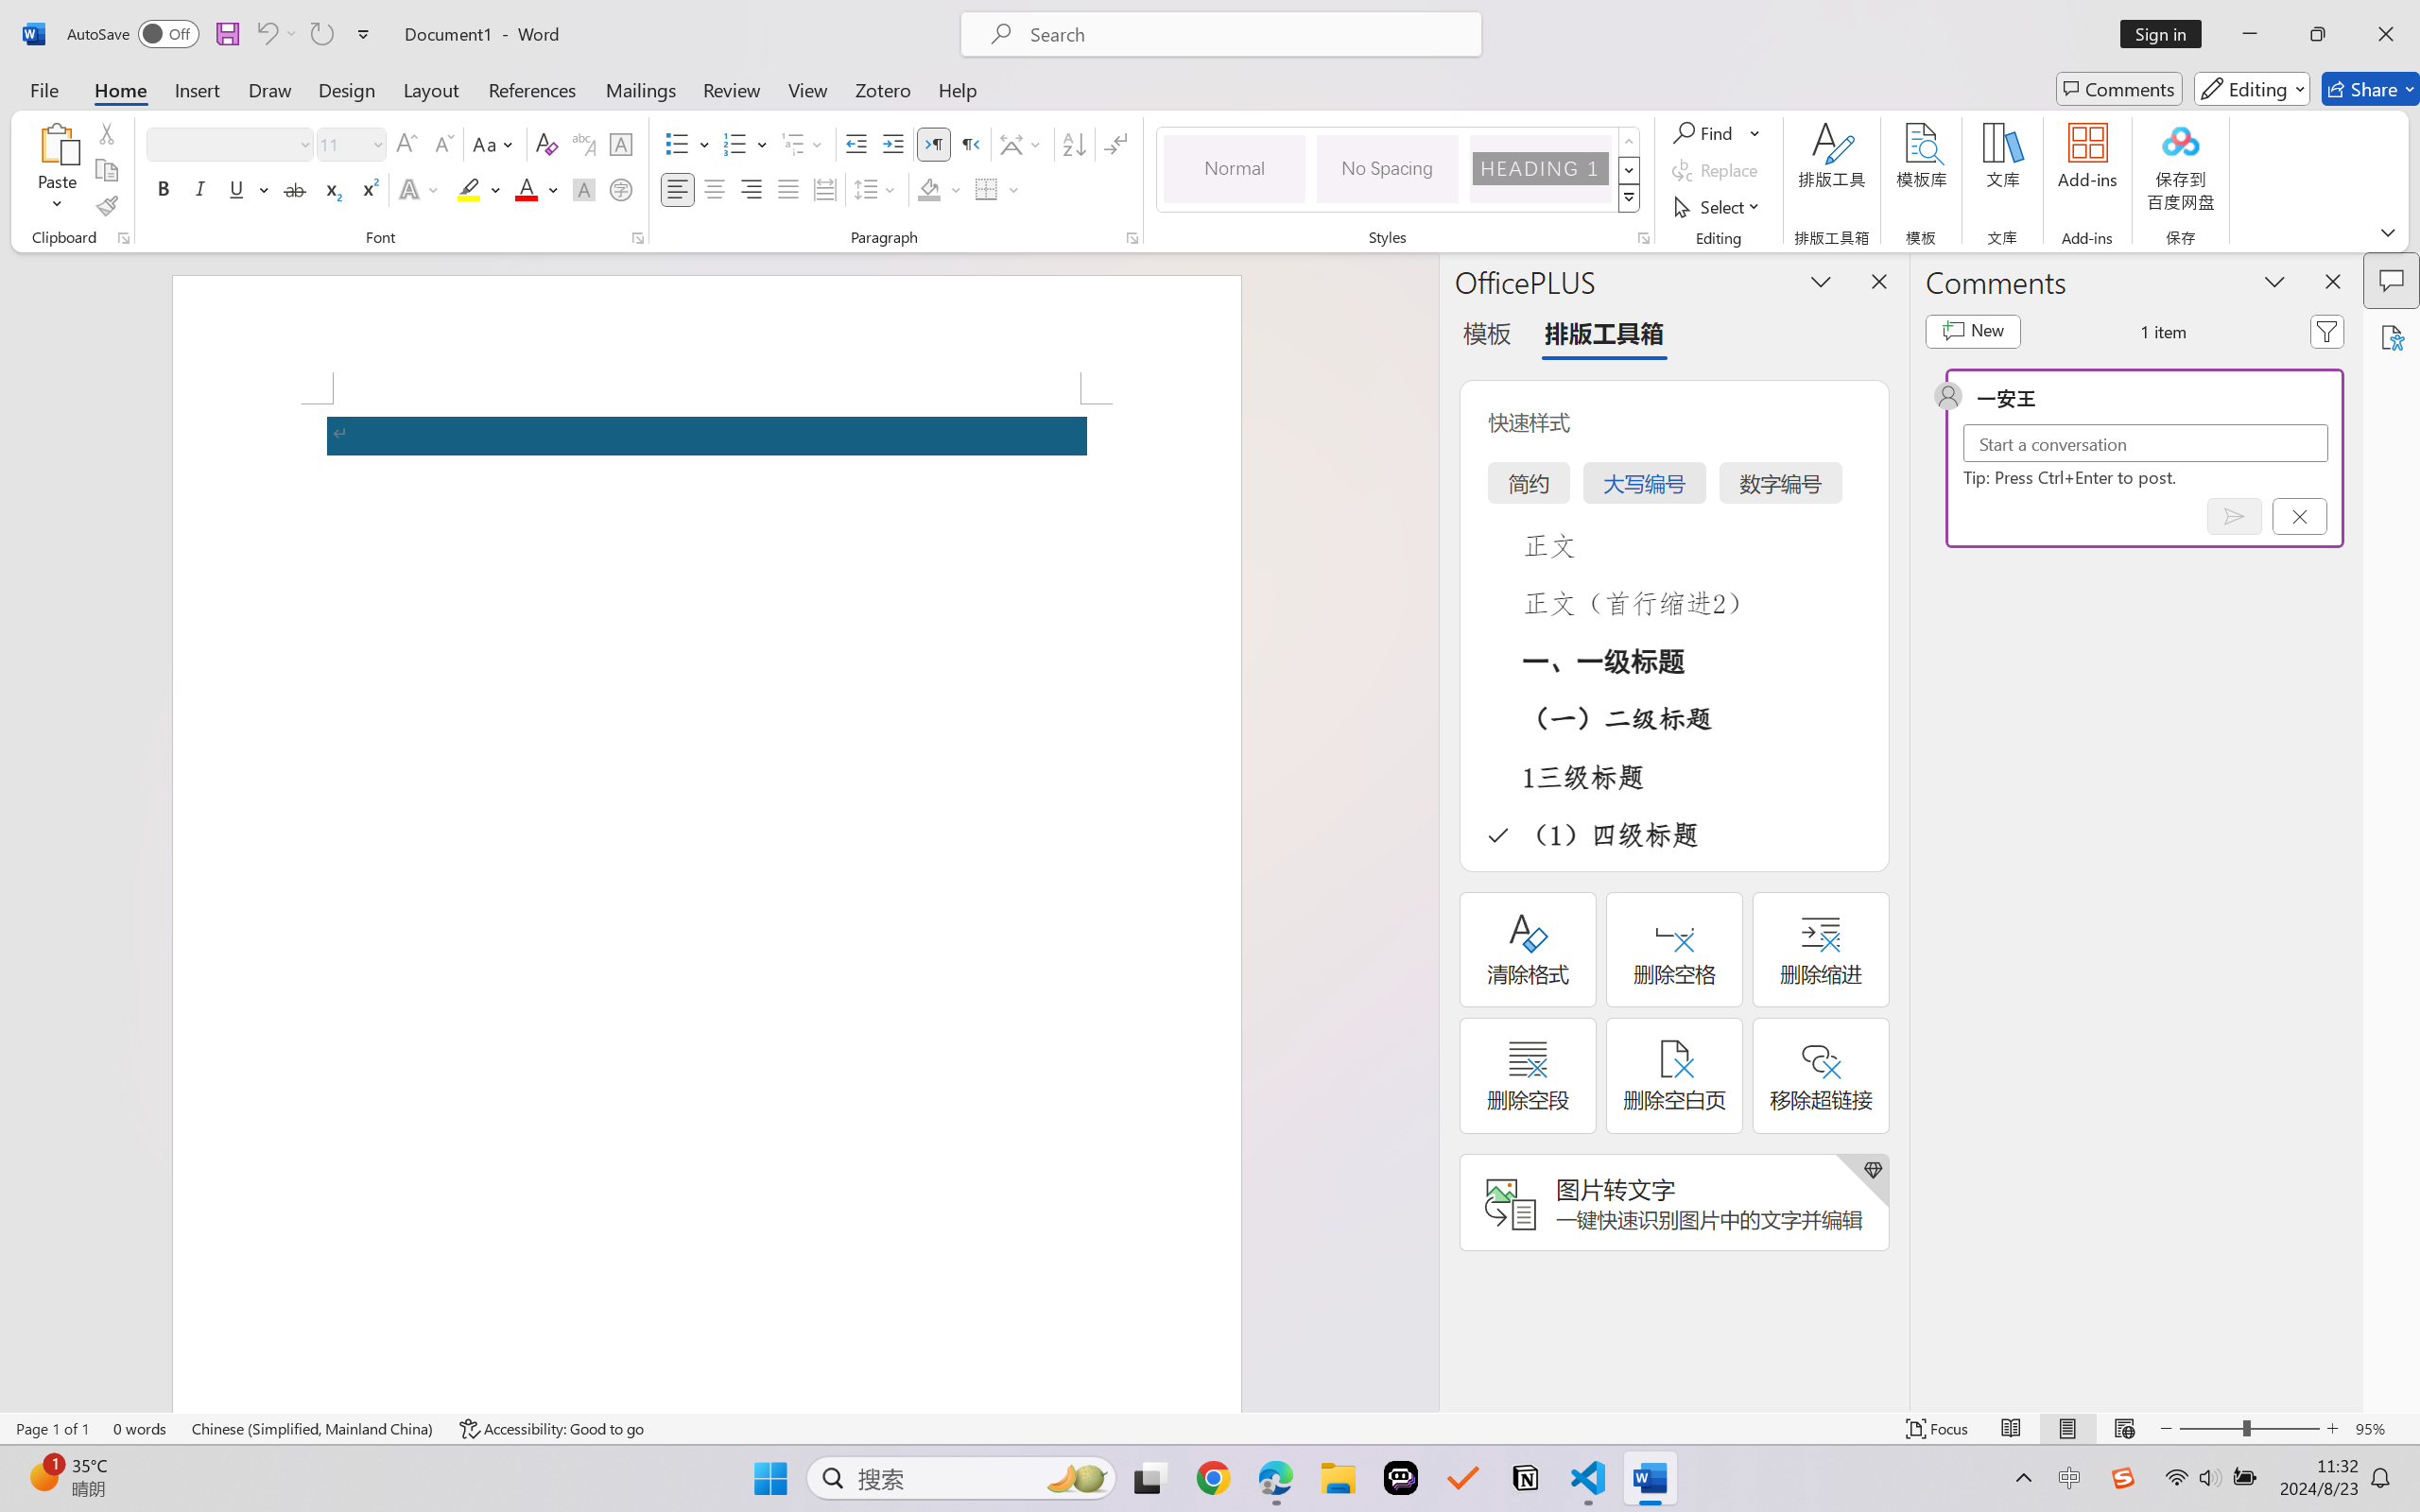  I want to click on Accessibility Assistant, so click(2392, 336).